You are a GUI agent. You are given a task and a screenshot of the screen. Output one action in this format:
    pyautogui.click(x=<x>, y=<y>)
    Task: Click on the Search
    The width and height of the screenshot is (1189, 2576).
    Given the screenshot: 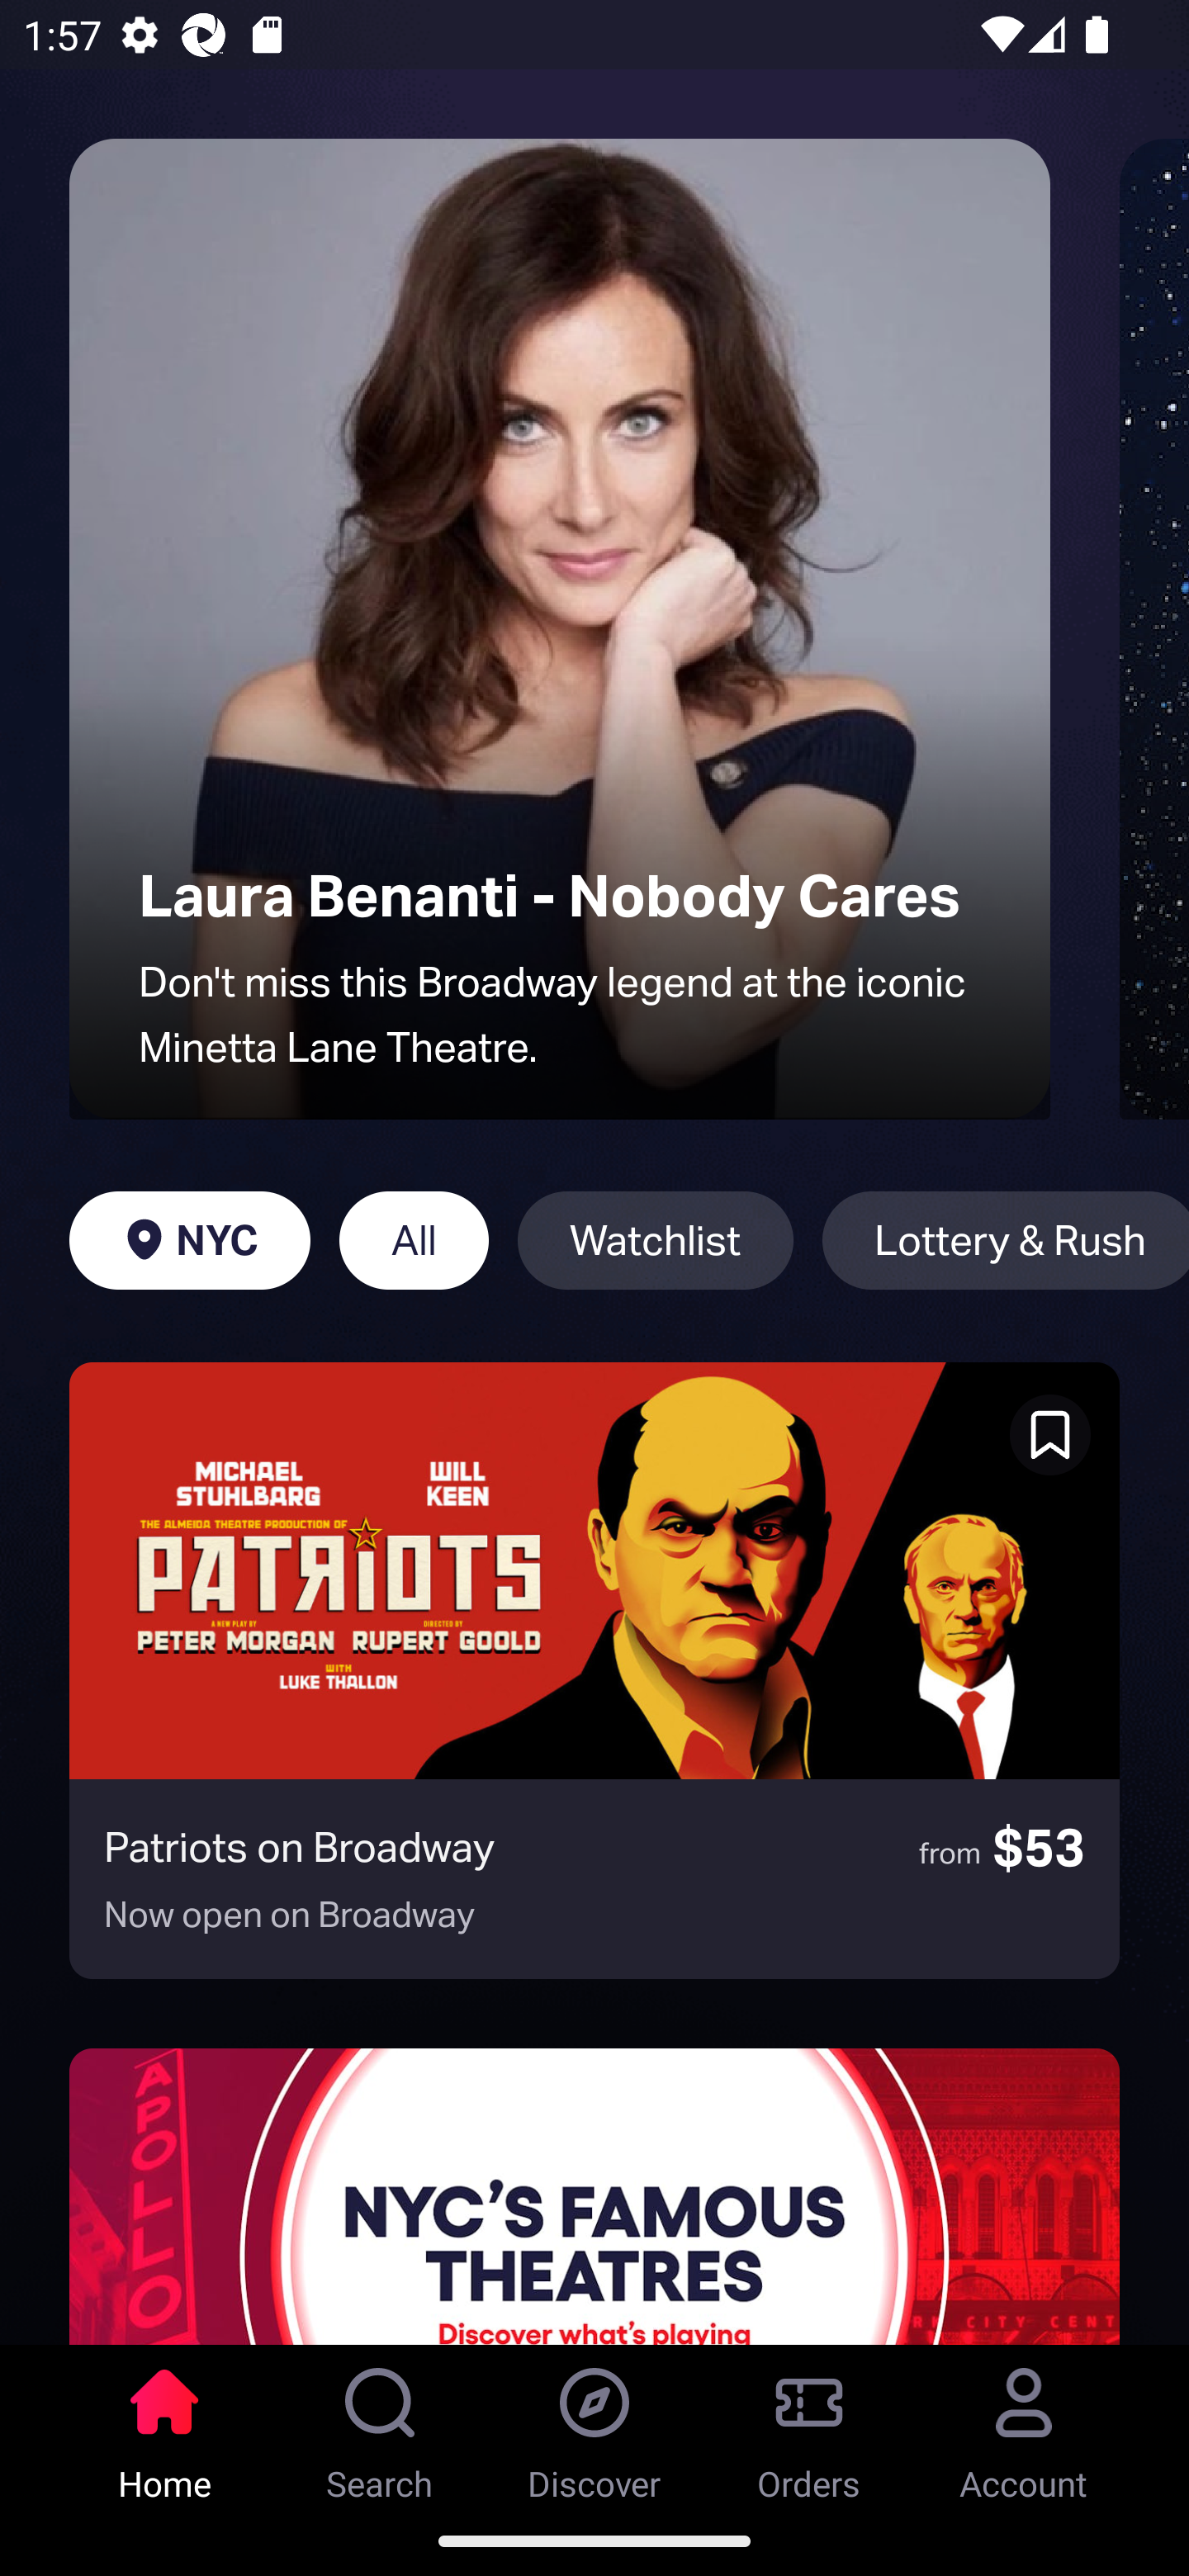 What is the action you would take?
    pyautogui.click(x=380, y=2425)
    